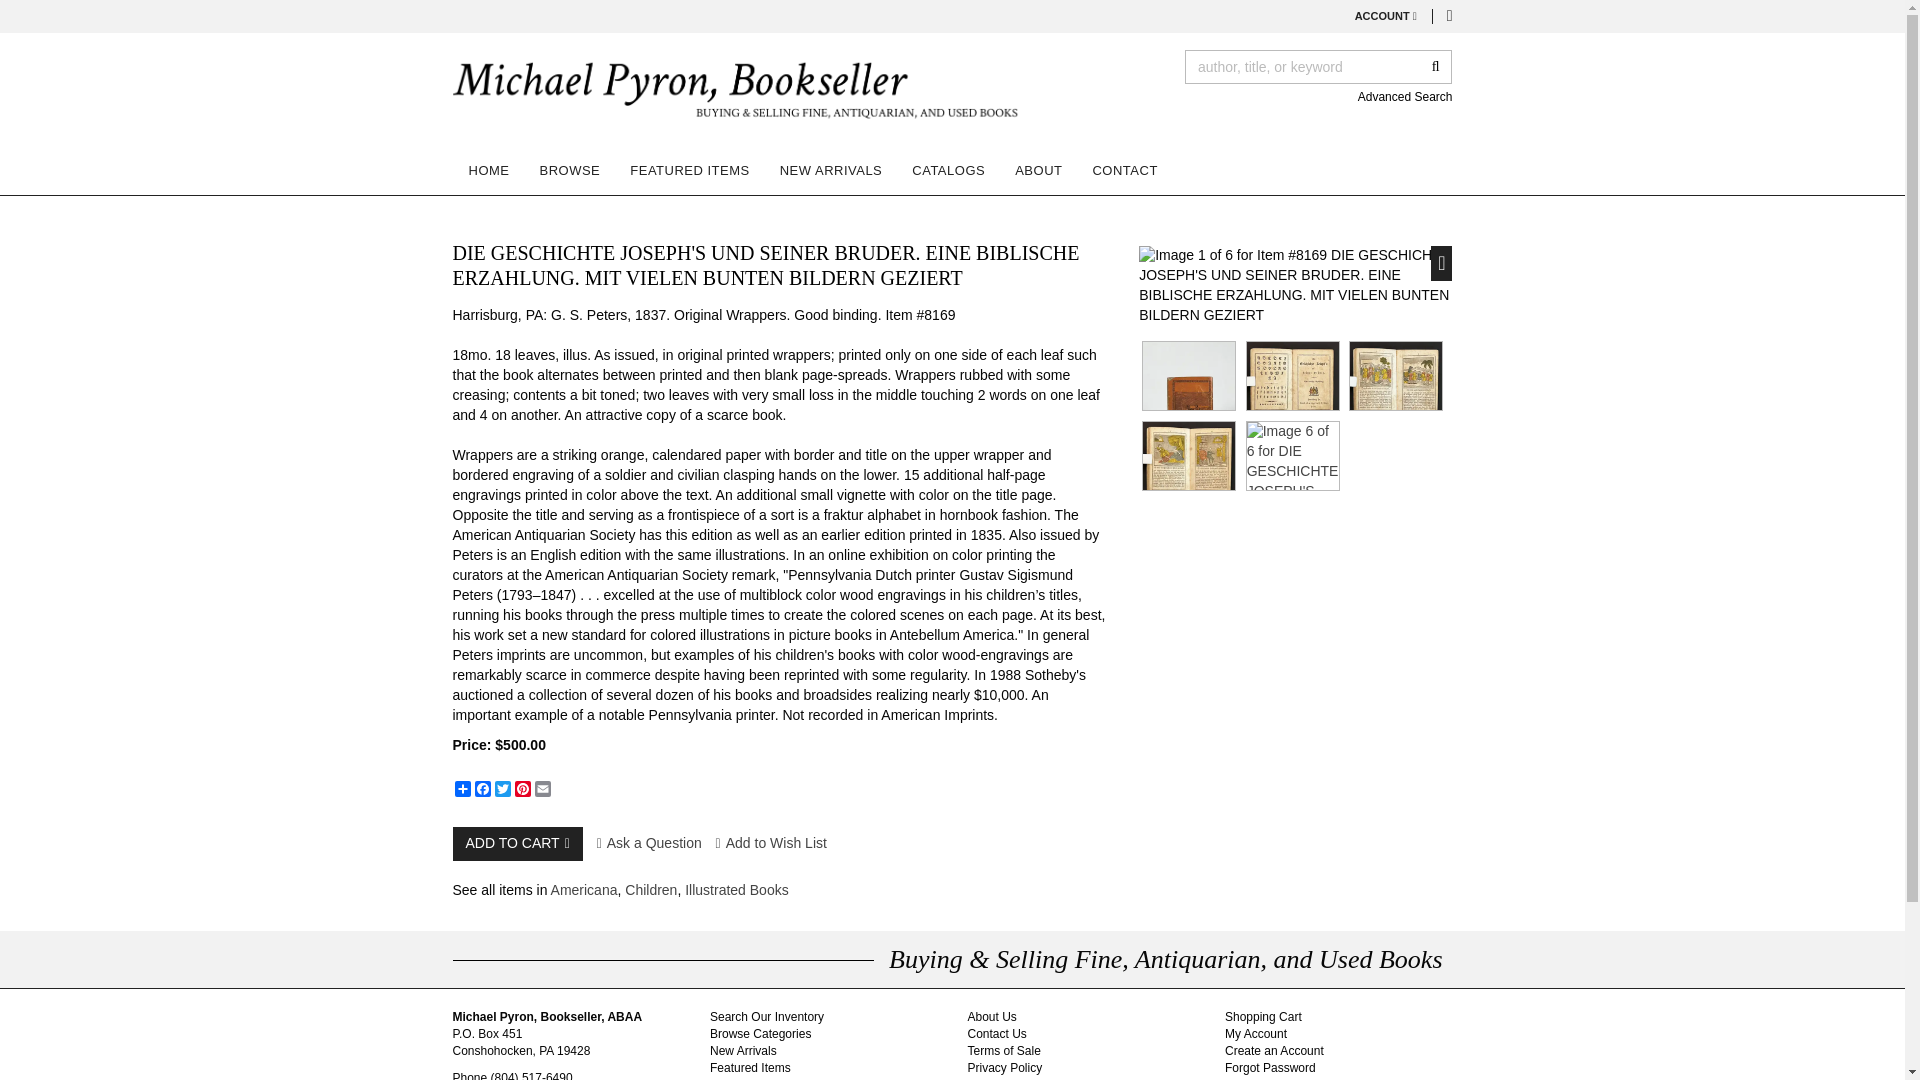  I want to click on FEATURED ITEMS, so click(689, 170).